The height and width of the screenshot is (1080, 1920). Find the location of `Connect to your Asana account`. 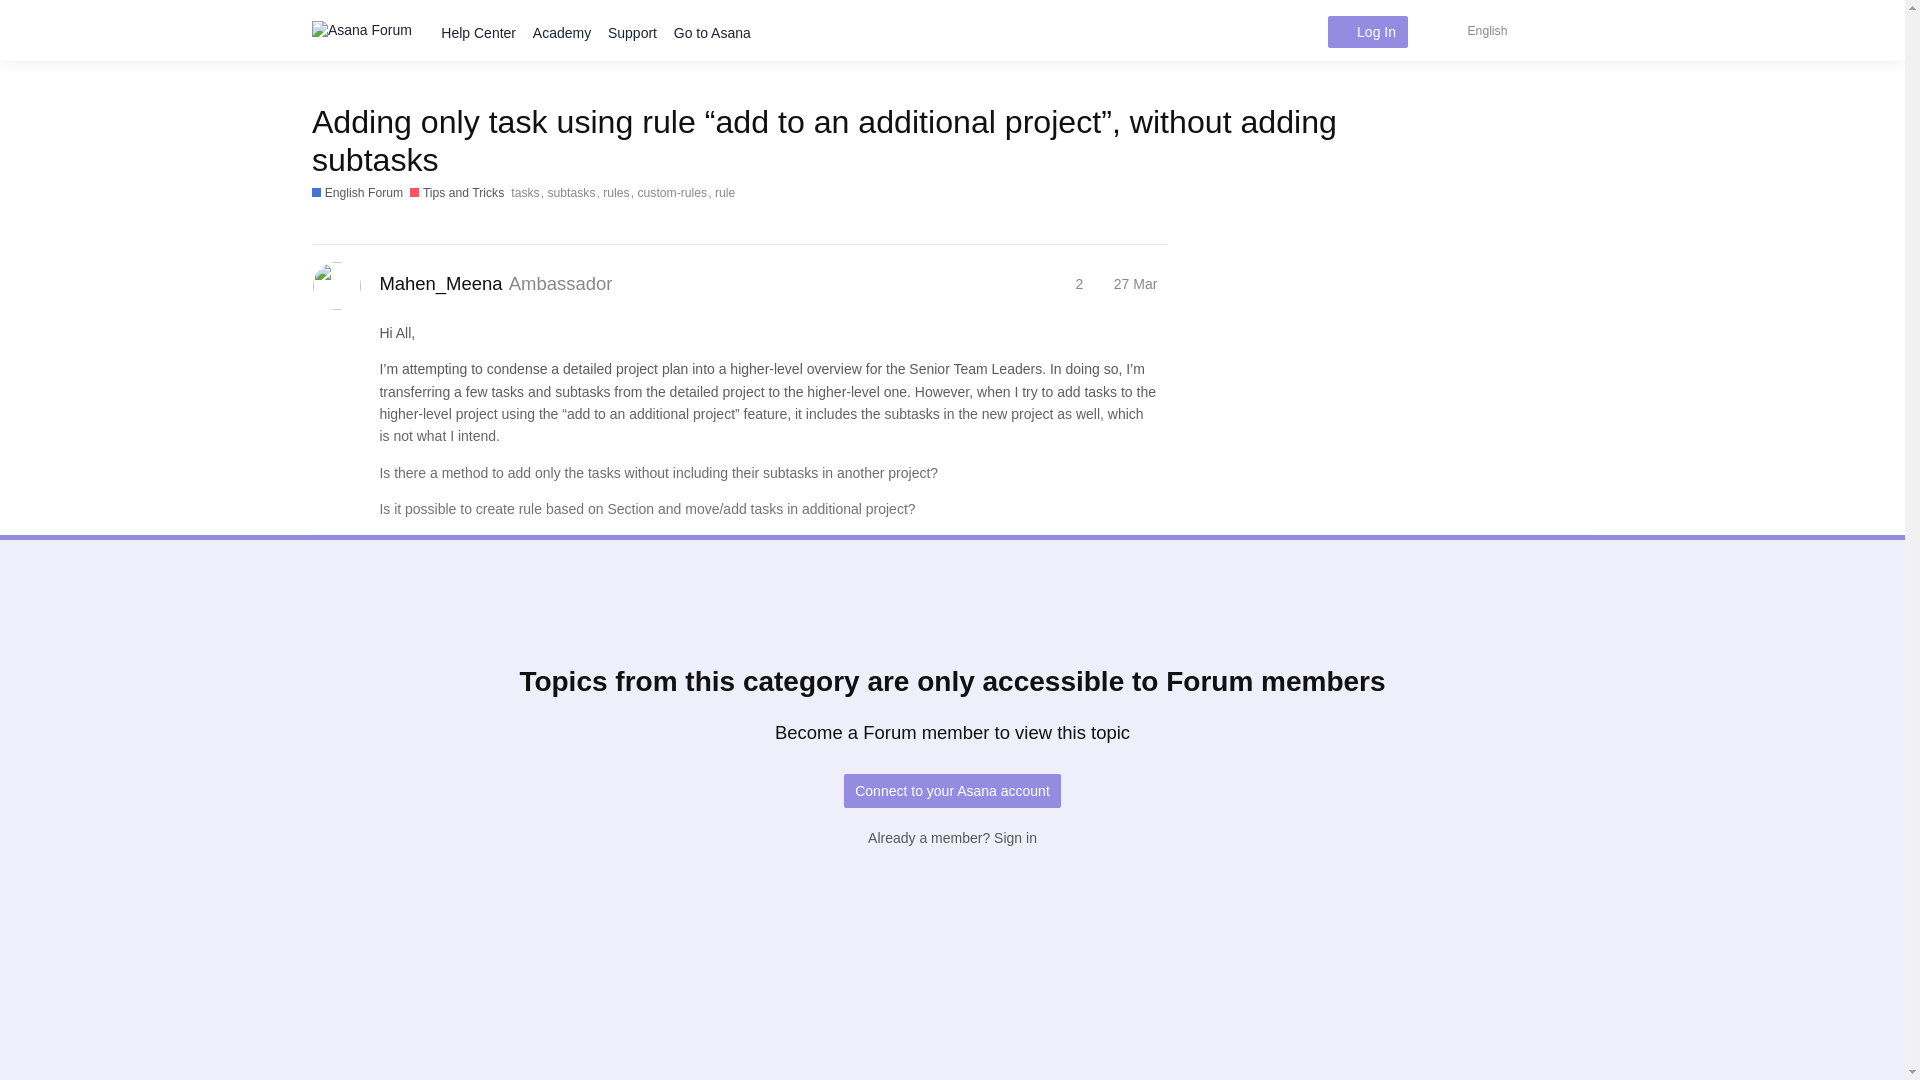

Connect to your Asana account is located at coordinates (952, 790).